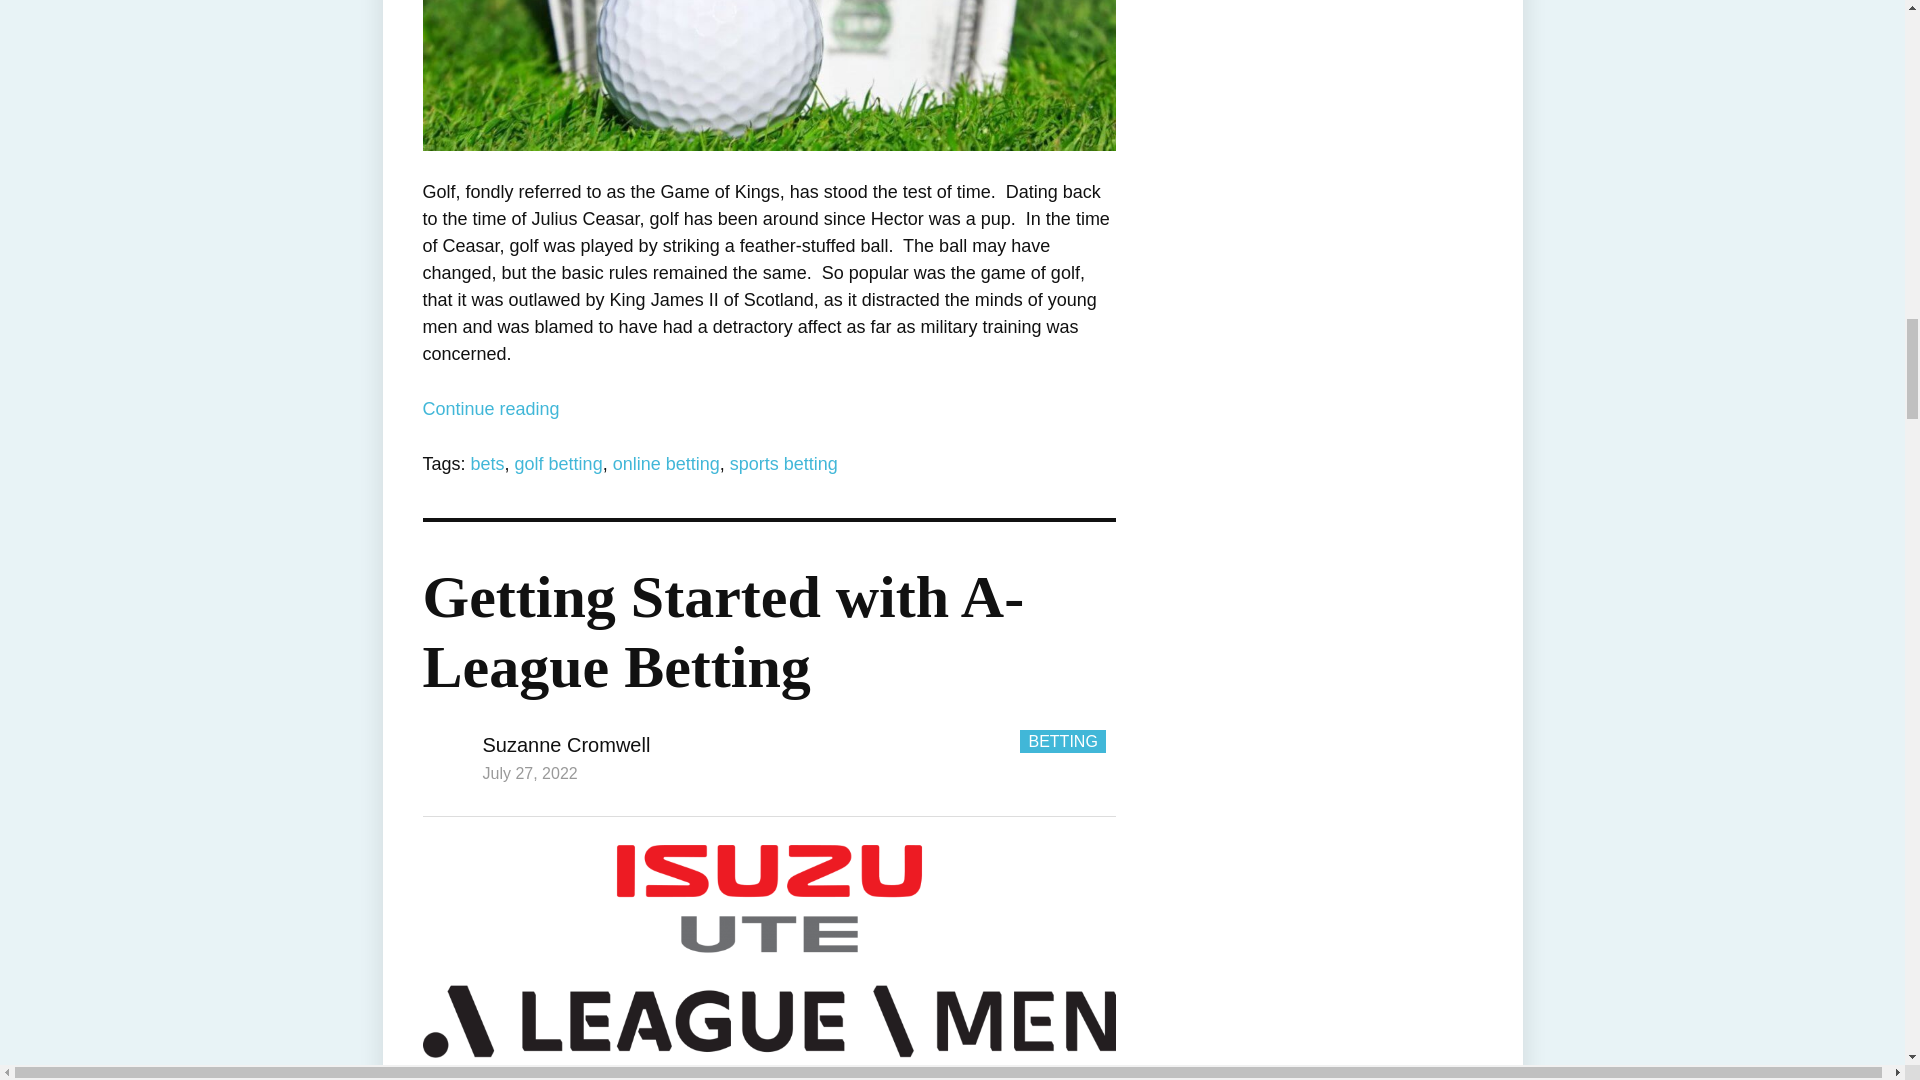  Describe the element at coordinates (566, 745) in the screenshot. I see `Suzanne Cromwell` at that location.